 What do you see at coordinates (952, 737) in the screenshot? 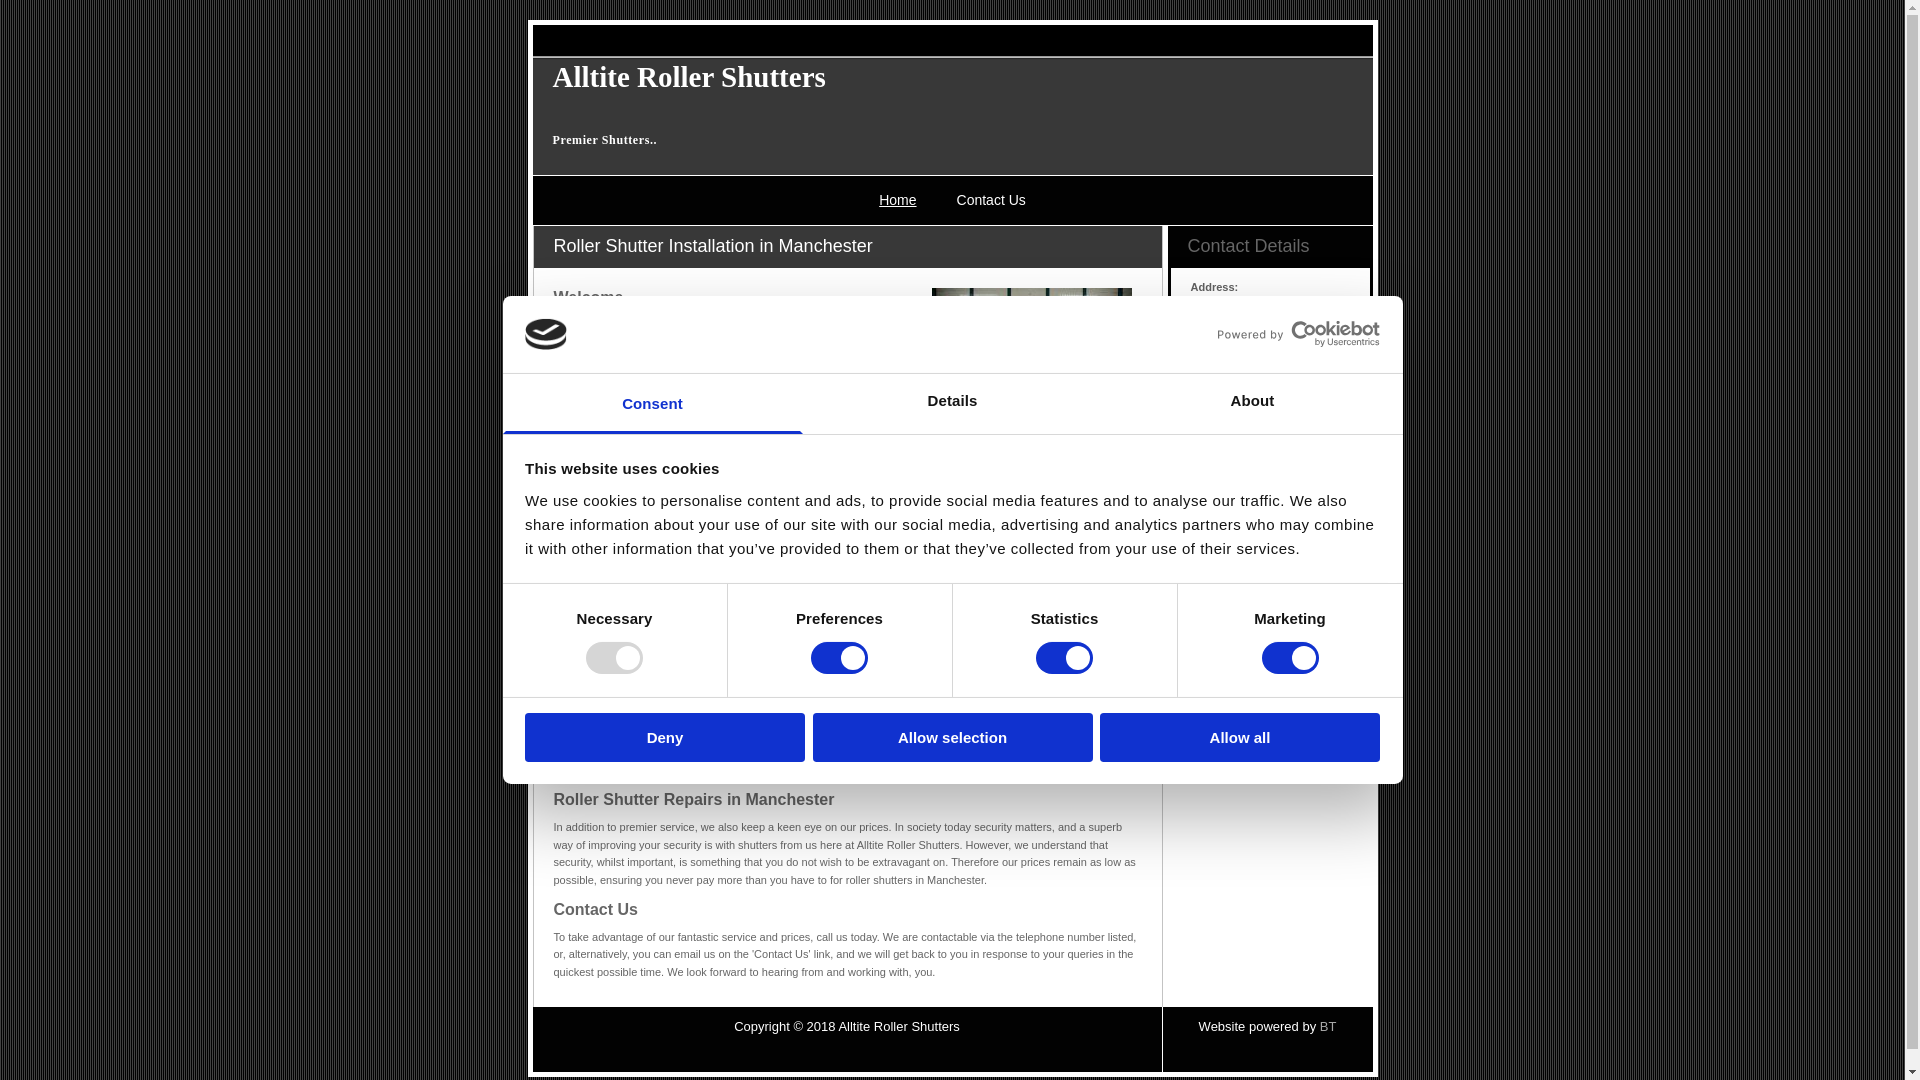
I see `Allow selection` at bounding box center [952, 737].